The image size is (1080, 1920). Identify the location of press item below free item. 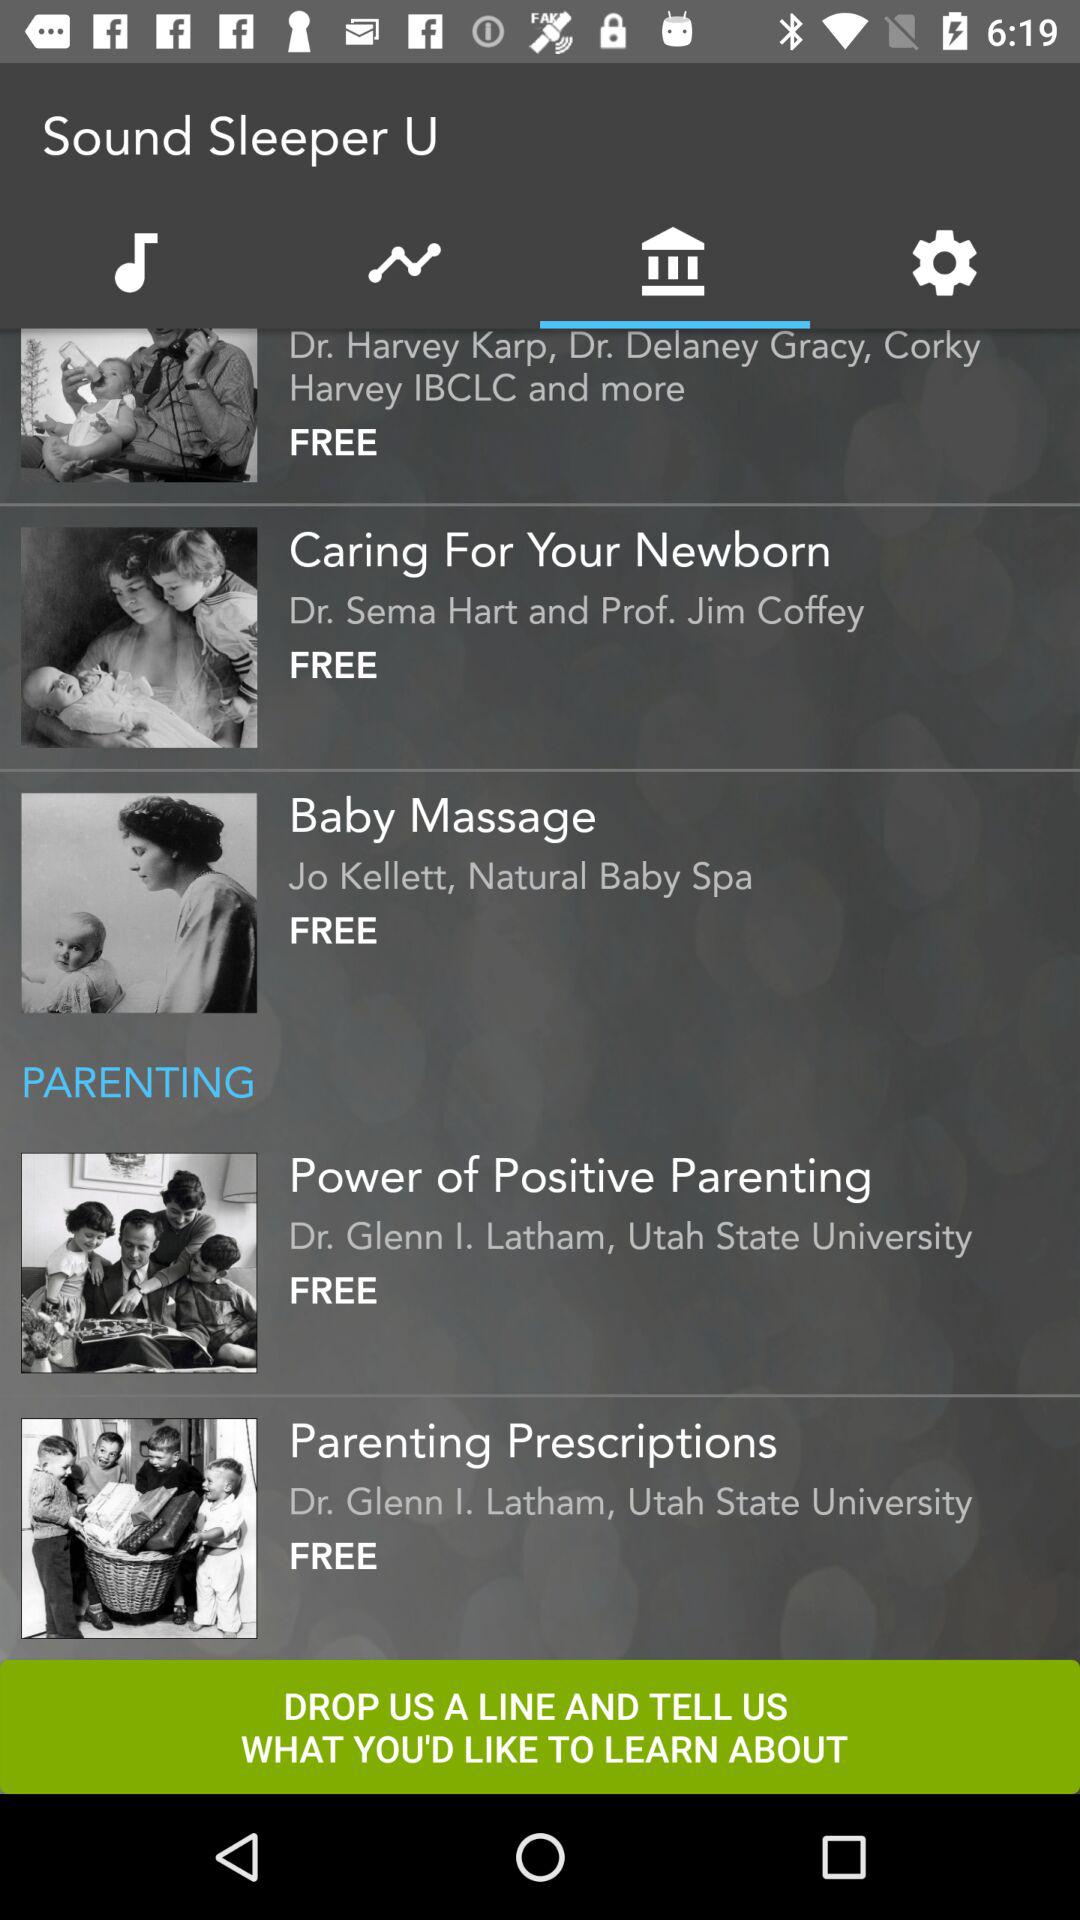
(679, 1433).